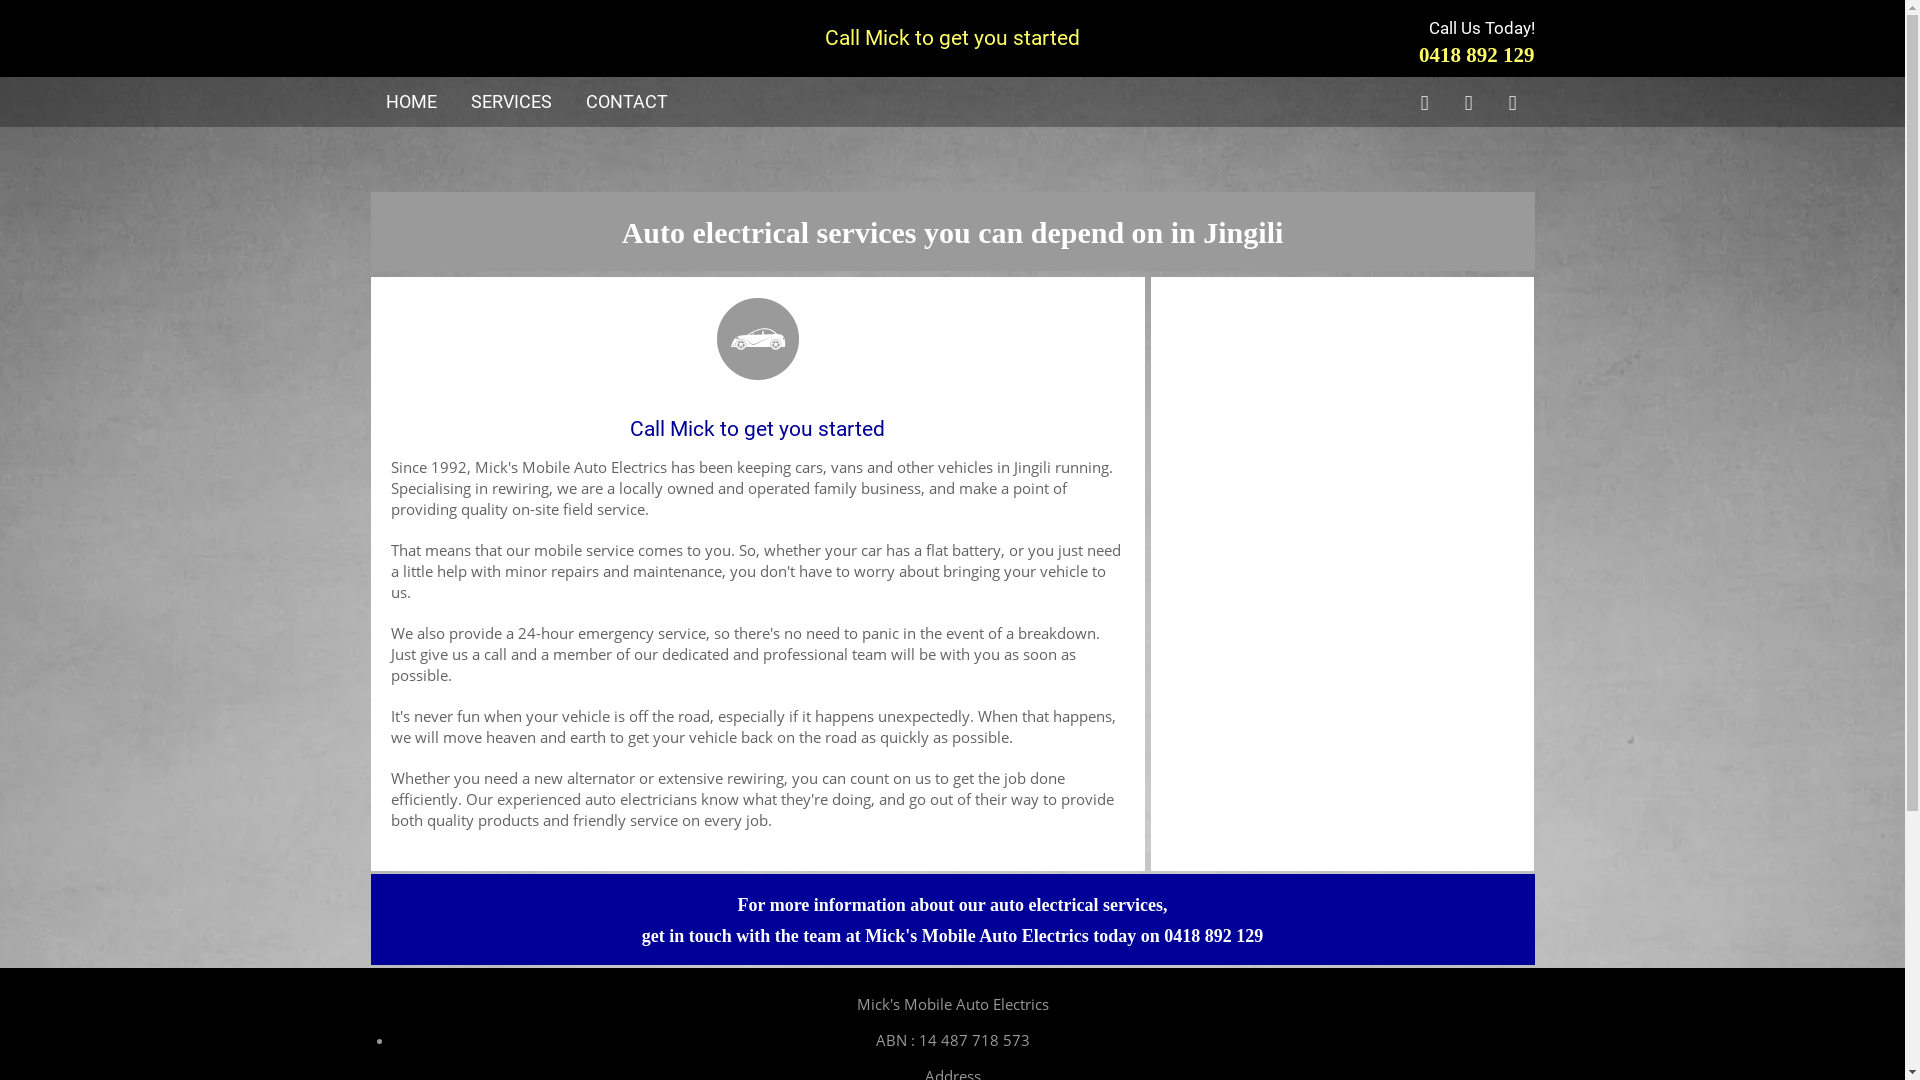 The width and height of the screenshot is (1920, 1080). Describe the element at coordinates (1214, 936) in the screenshot. I see `0418 892 129` at that location.